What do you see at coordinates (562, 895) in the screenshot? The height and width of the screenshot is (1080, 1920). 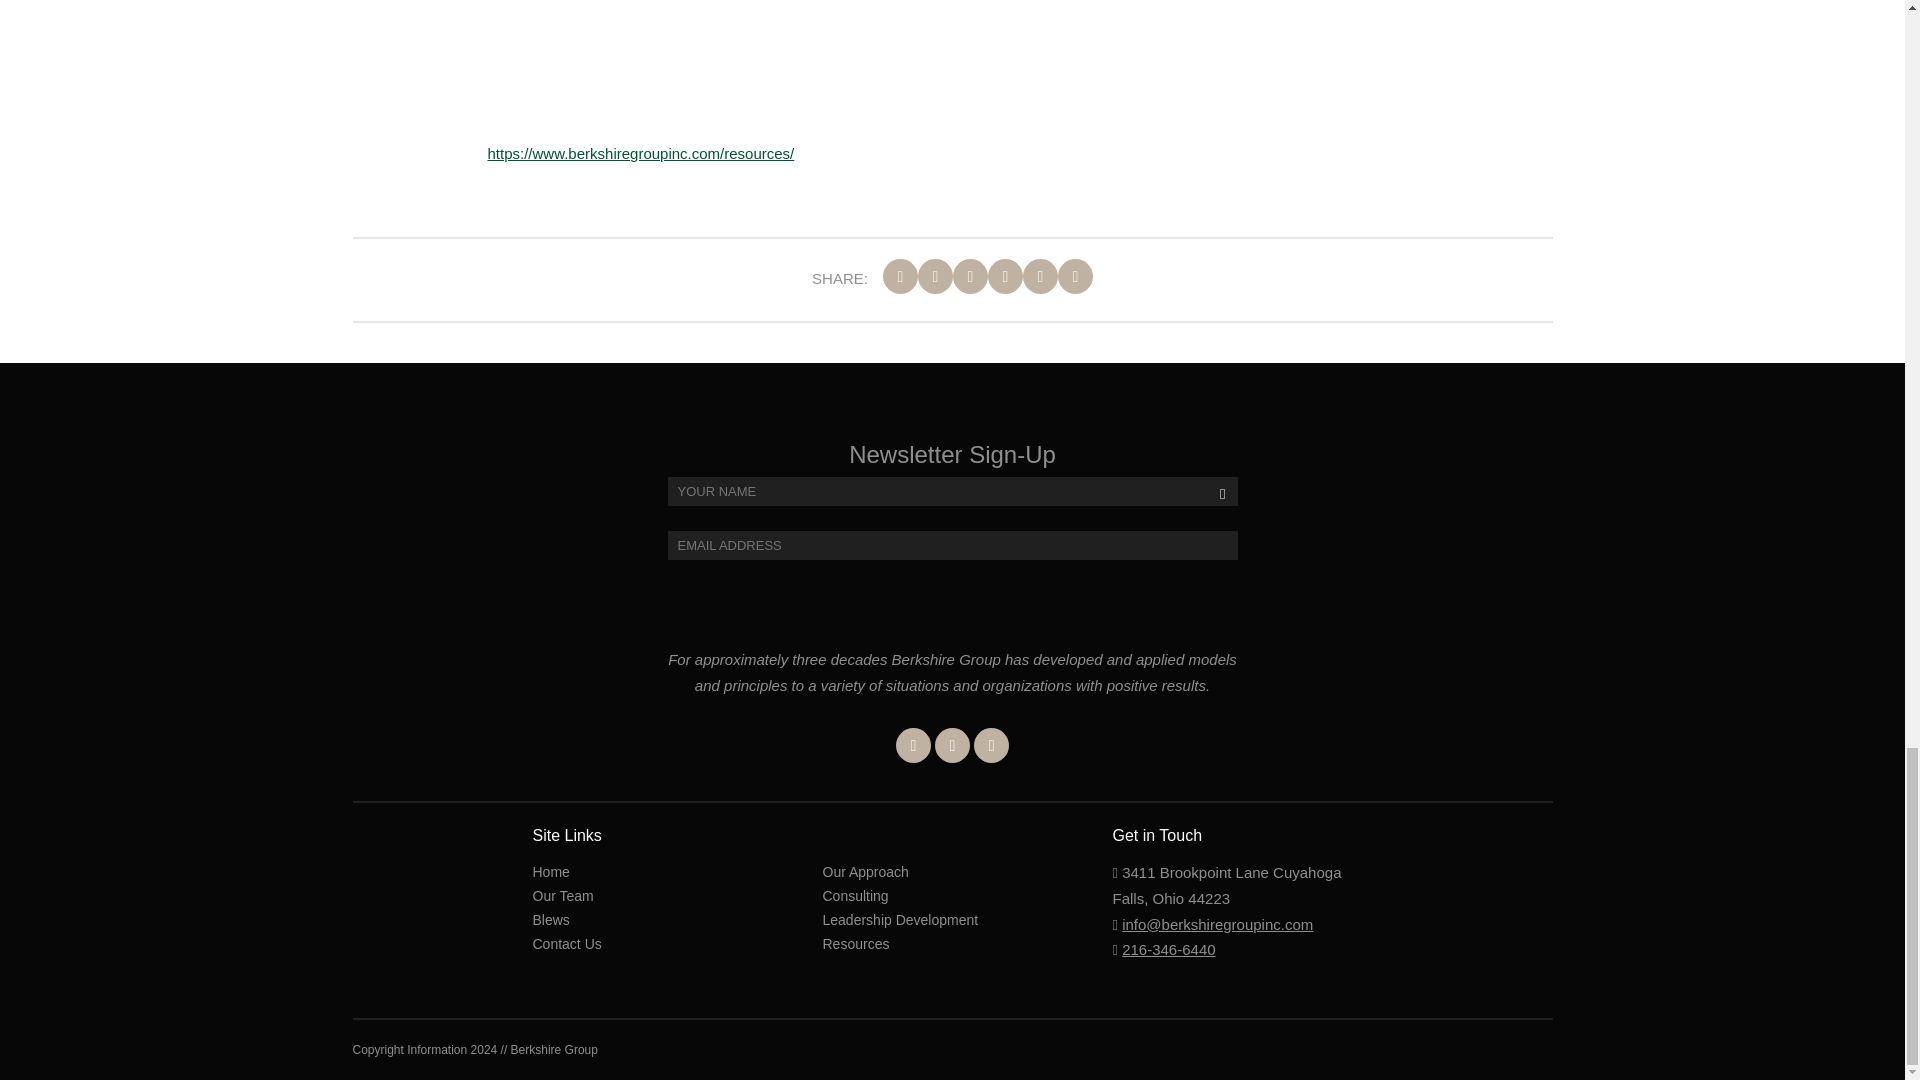 I see `Our Team` at bounding box center [562, 895].